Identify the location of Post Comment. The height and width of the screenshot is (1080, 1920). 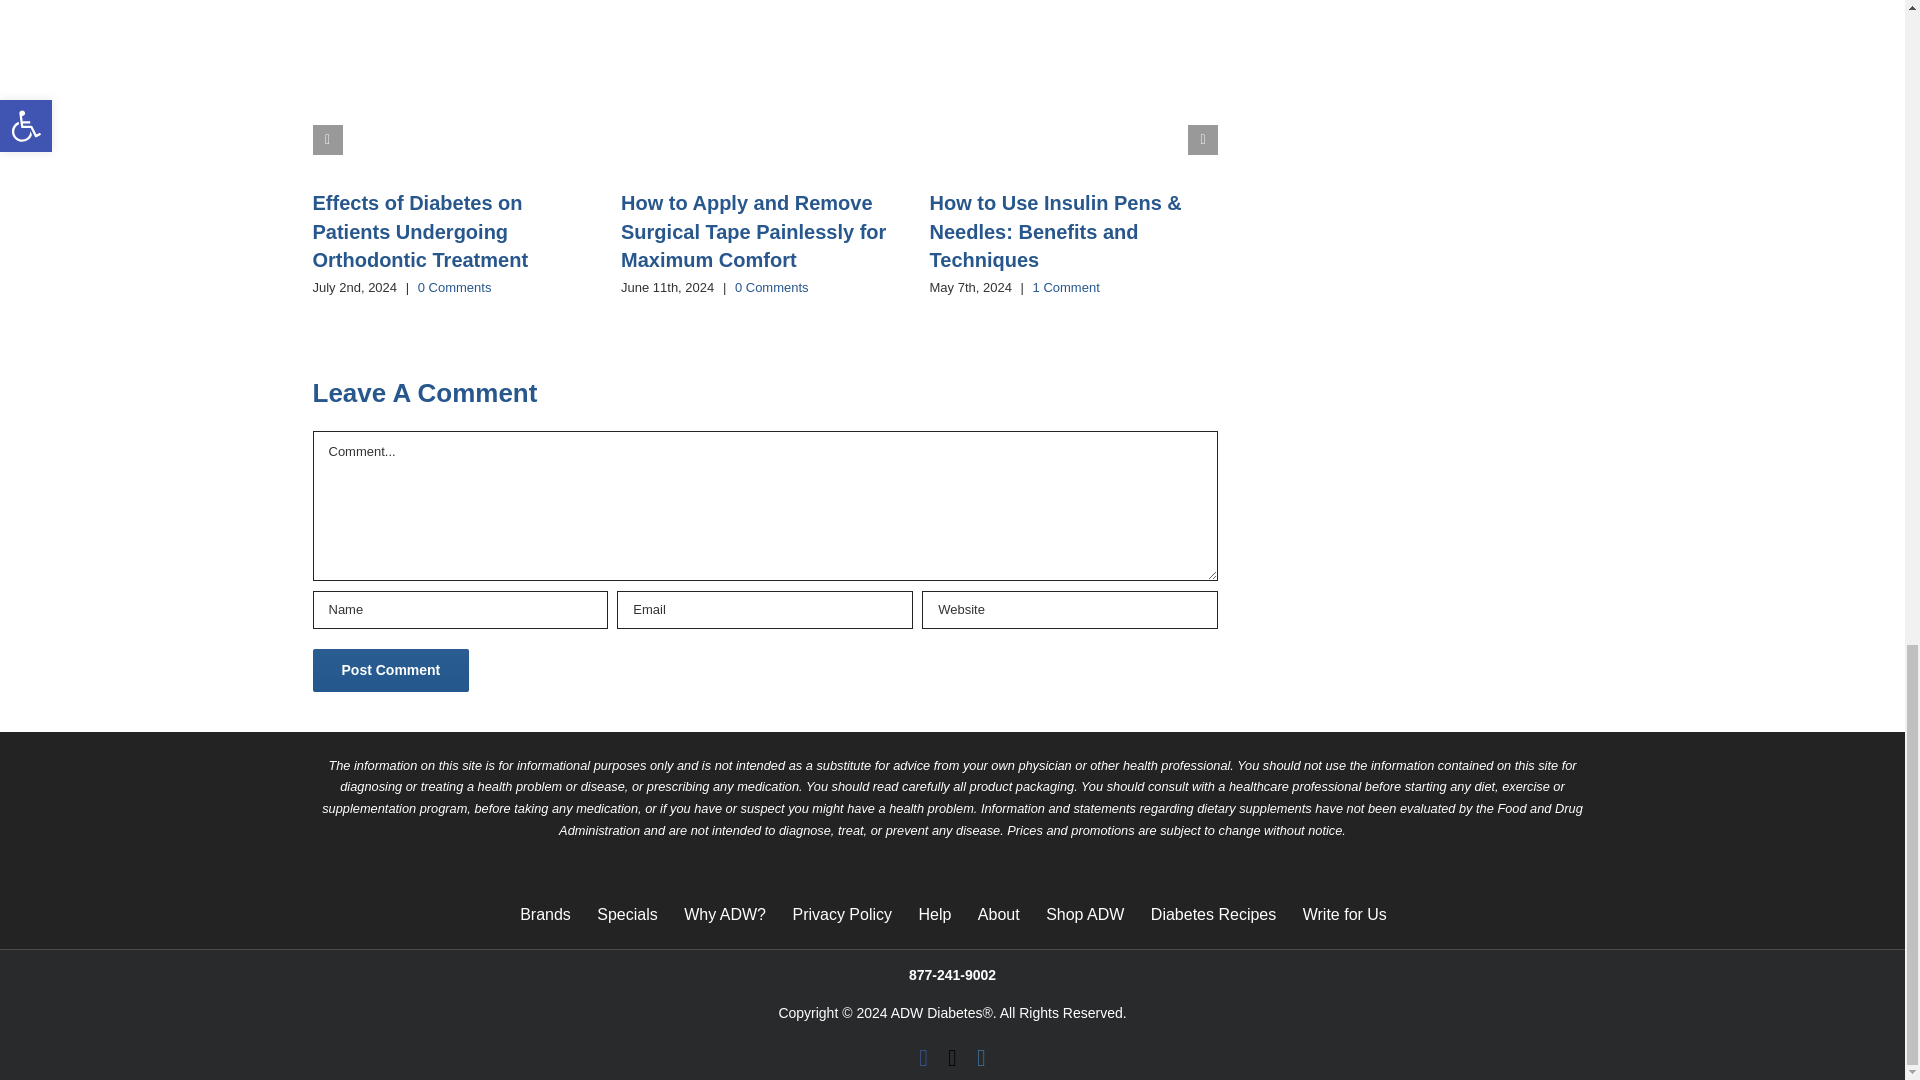
(390, 670).